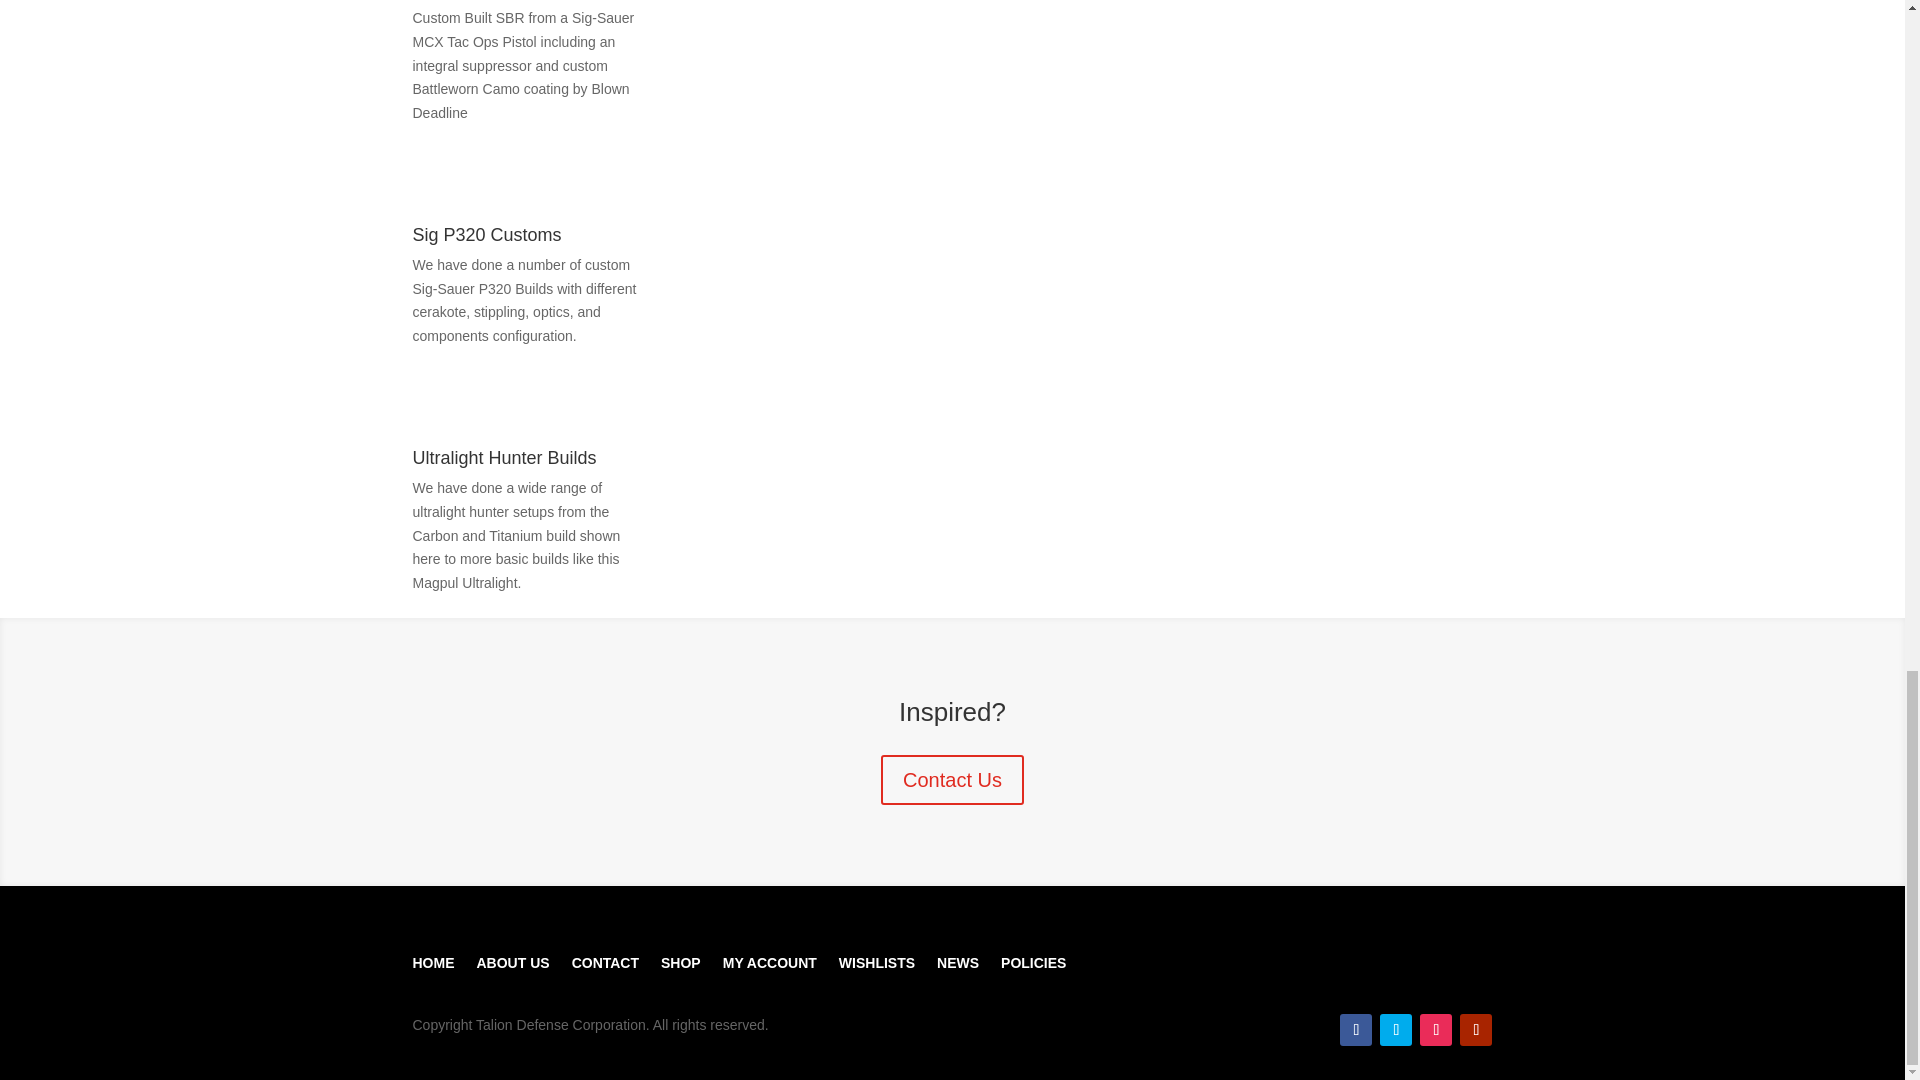  What do you see at coordinates (770, 958) in the screenshot?
I see `MY ACCOUNT` at bounding box center [770, 958].